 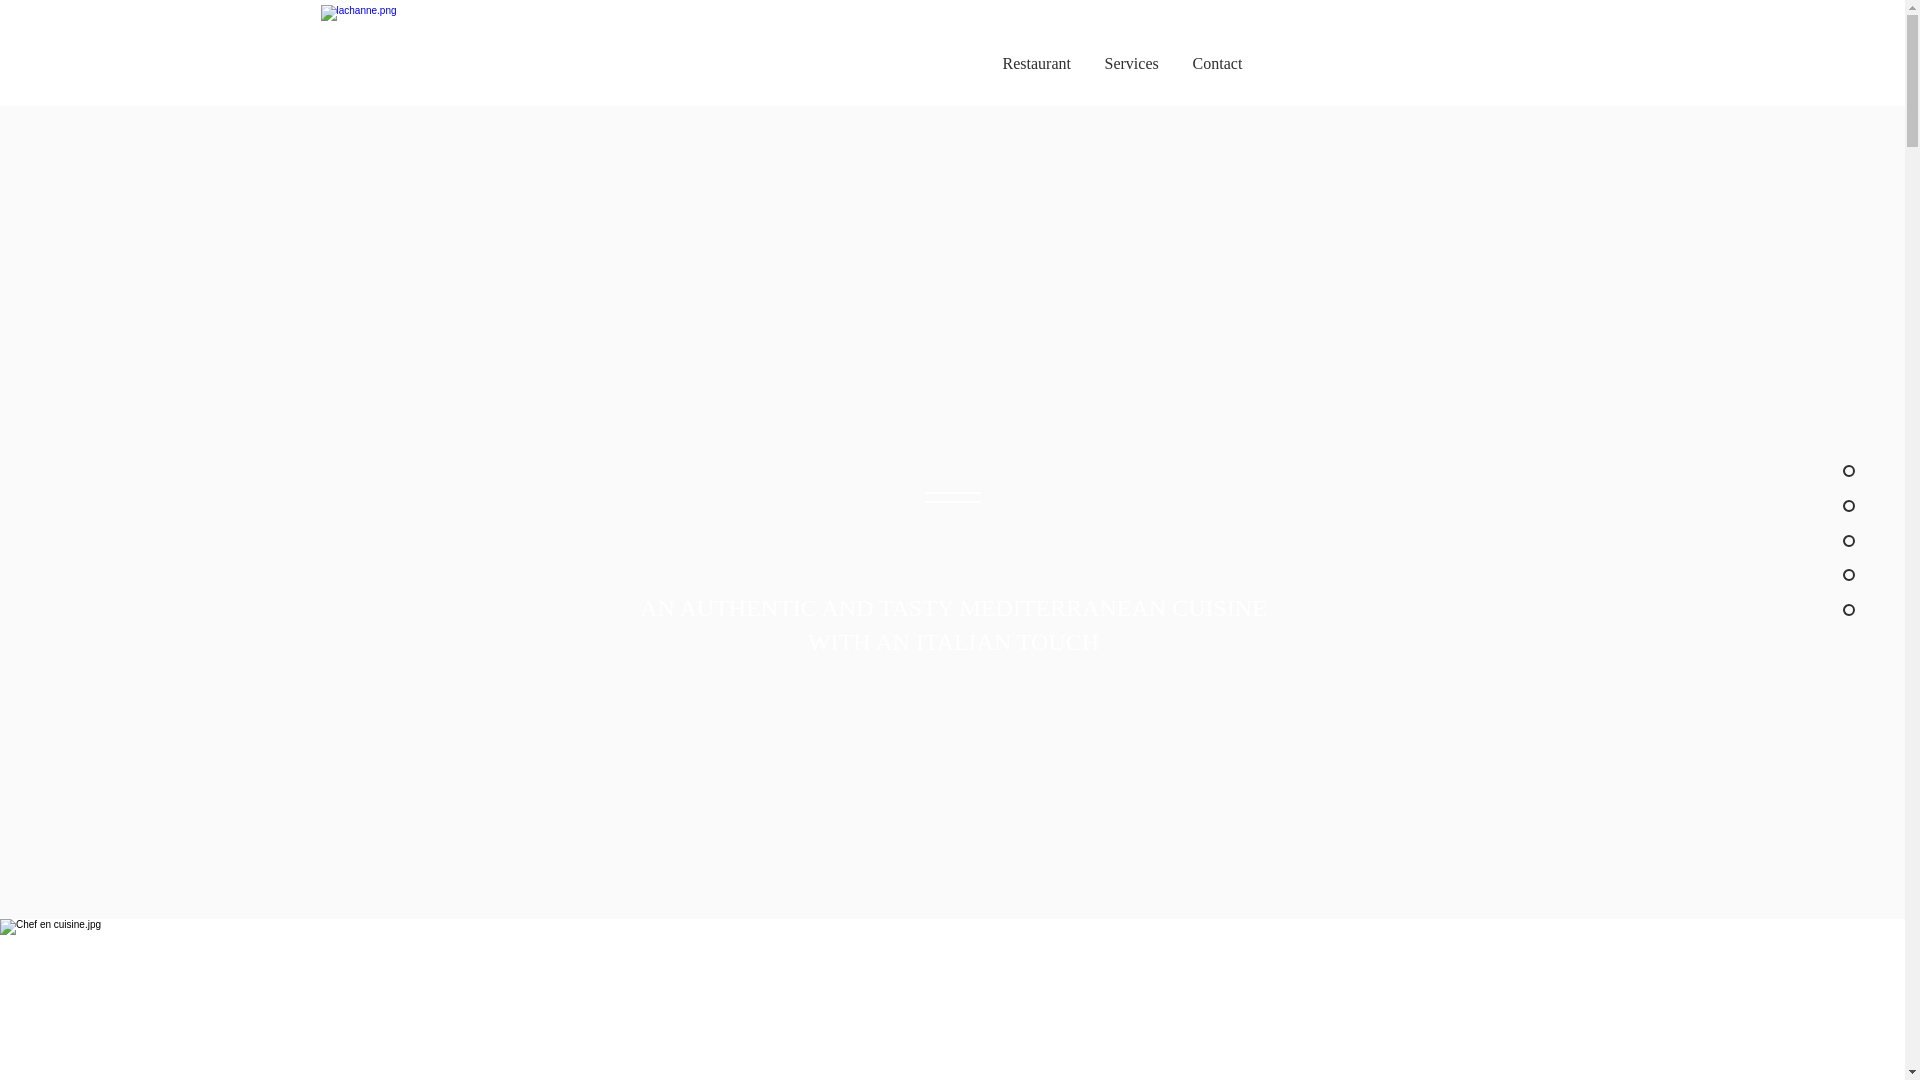 I want to click on Restaurant, so click(x=1037, y=63).